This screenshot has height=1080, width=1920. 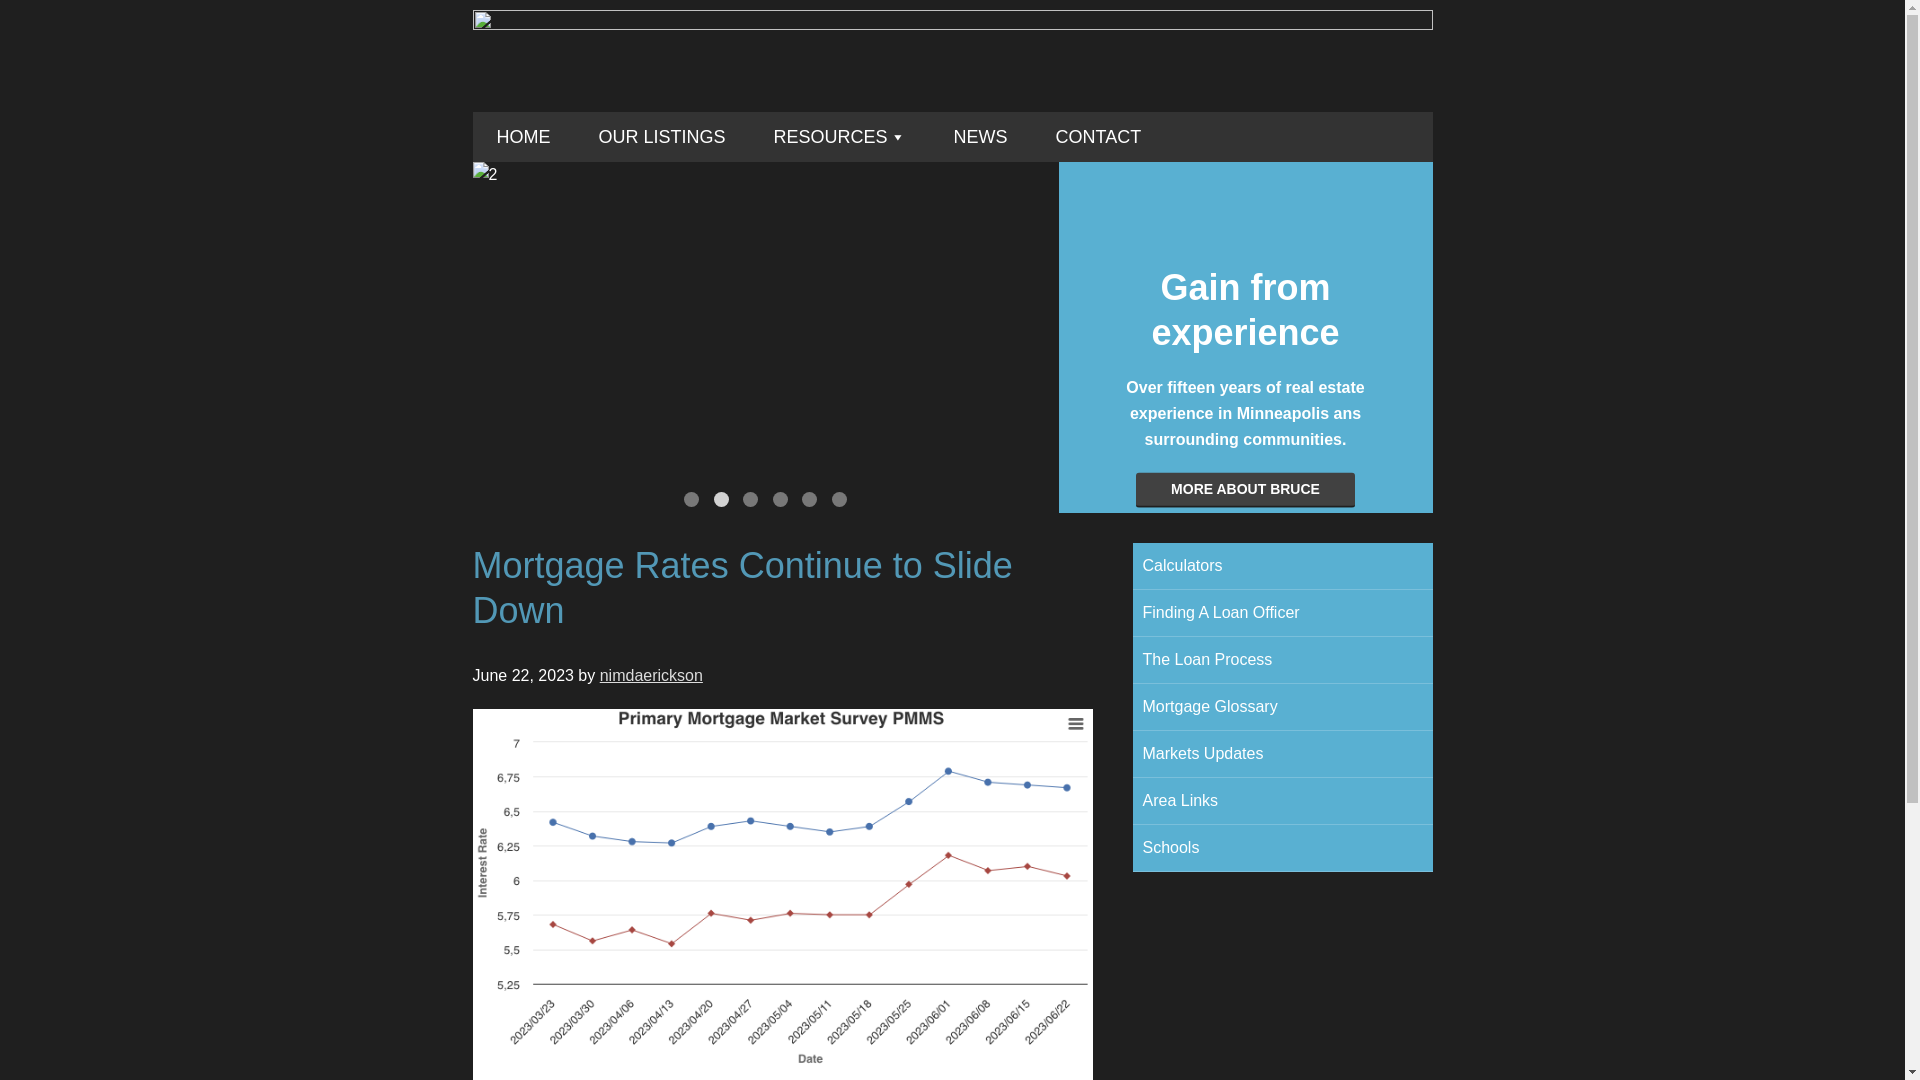 I want to click on OUR LISTINGS, so click(x=661, y=137).